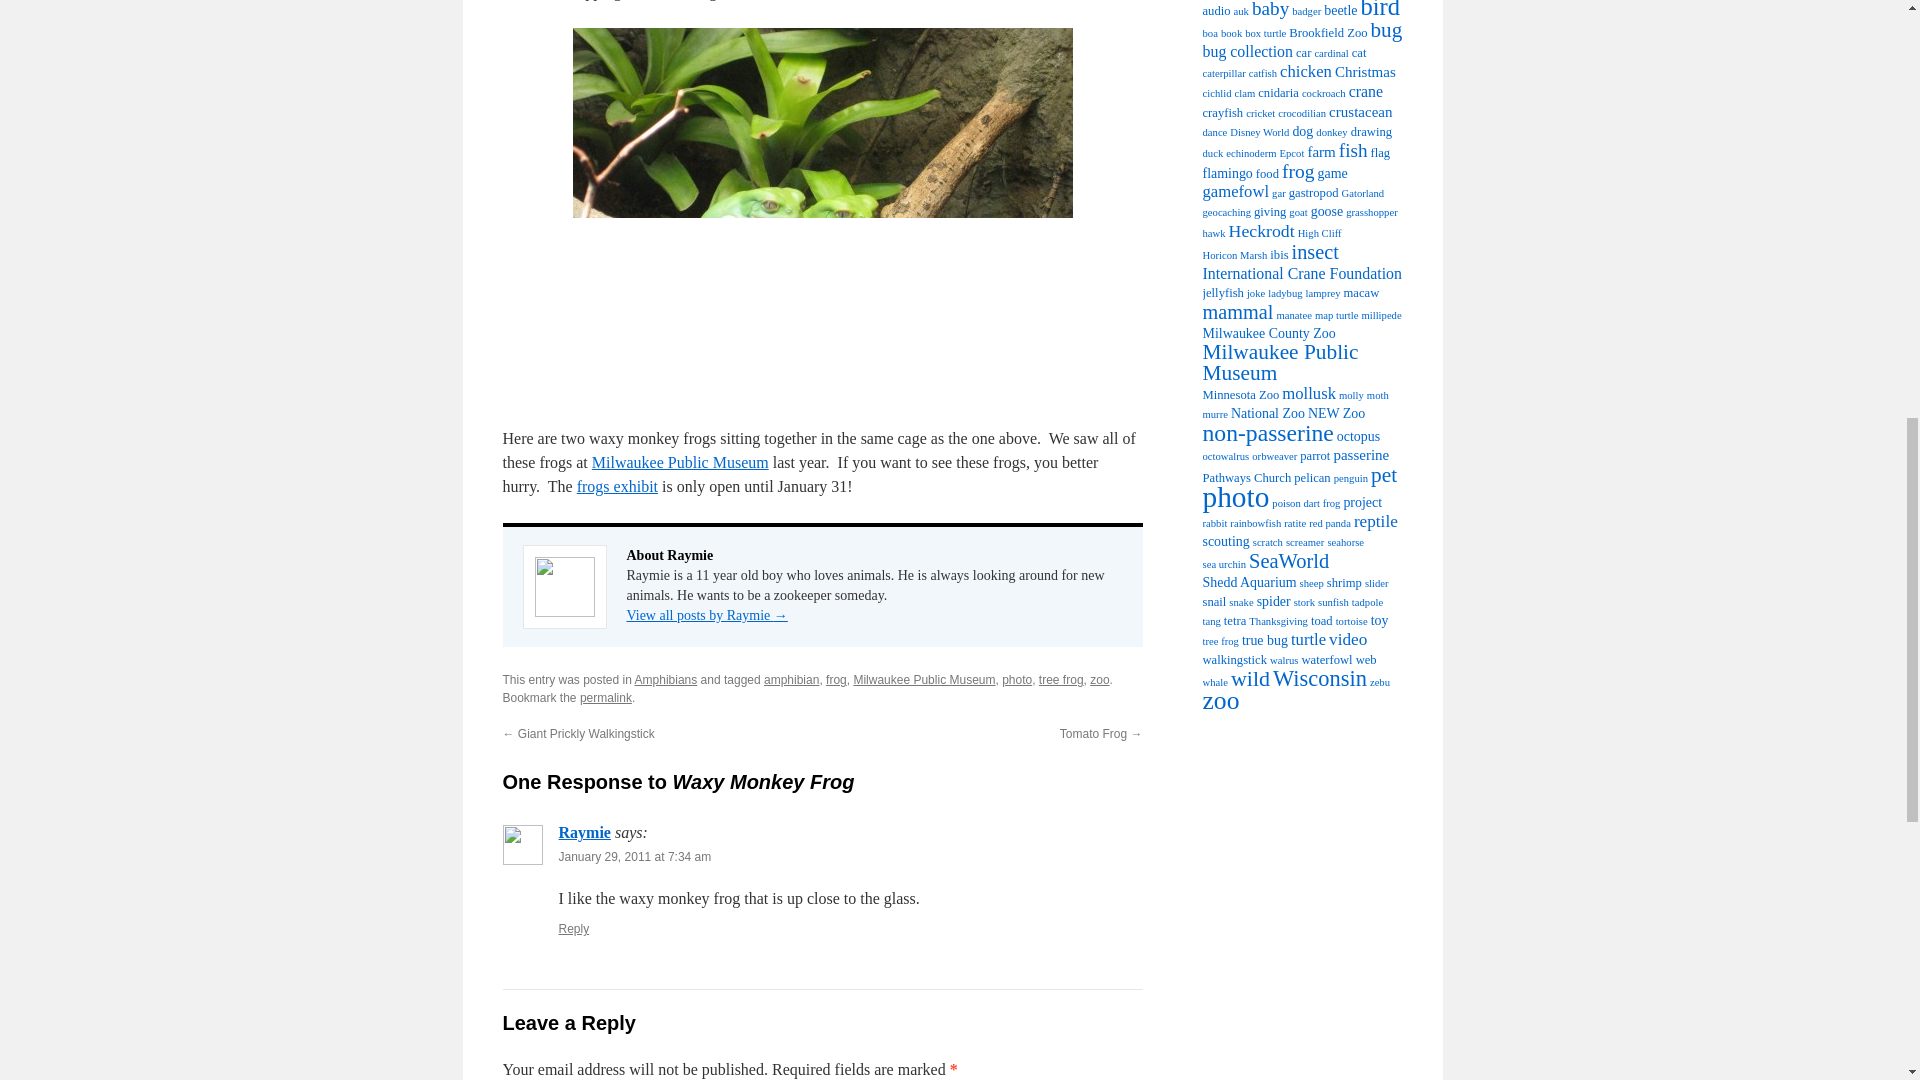 This screenshot has height=1080, width=1920. I want to click on Raymie, so click(584, 832).